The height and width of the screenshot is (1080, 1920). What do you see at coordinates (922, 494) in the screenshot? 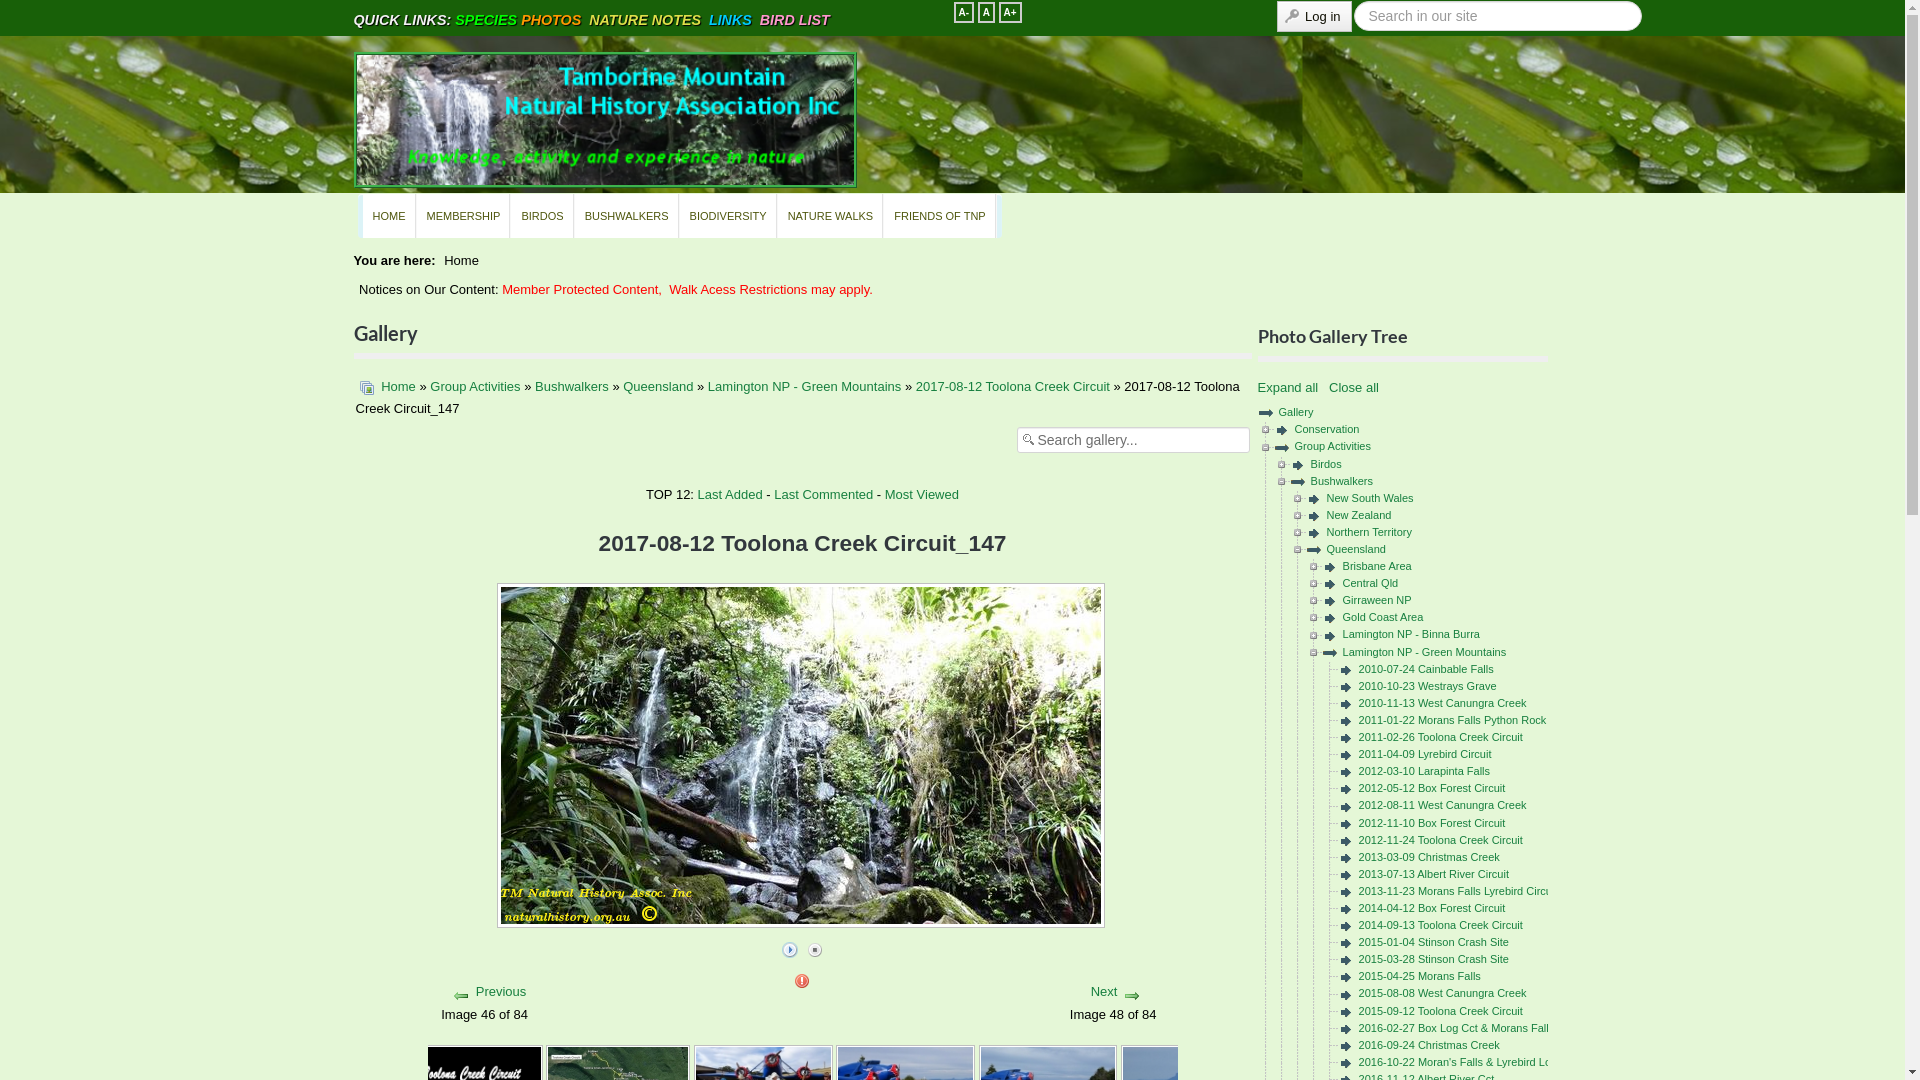
I see `Most Viewed` at bounding box center [922, 494].